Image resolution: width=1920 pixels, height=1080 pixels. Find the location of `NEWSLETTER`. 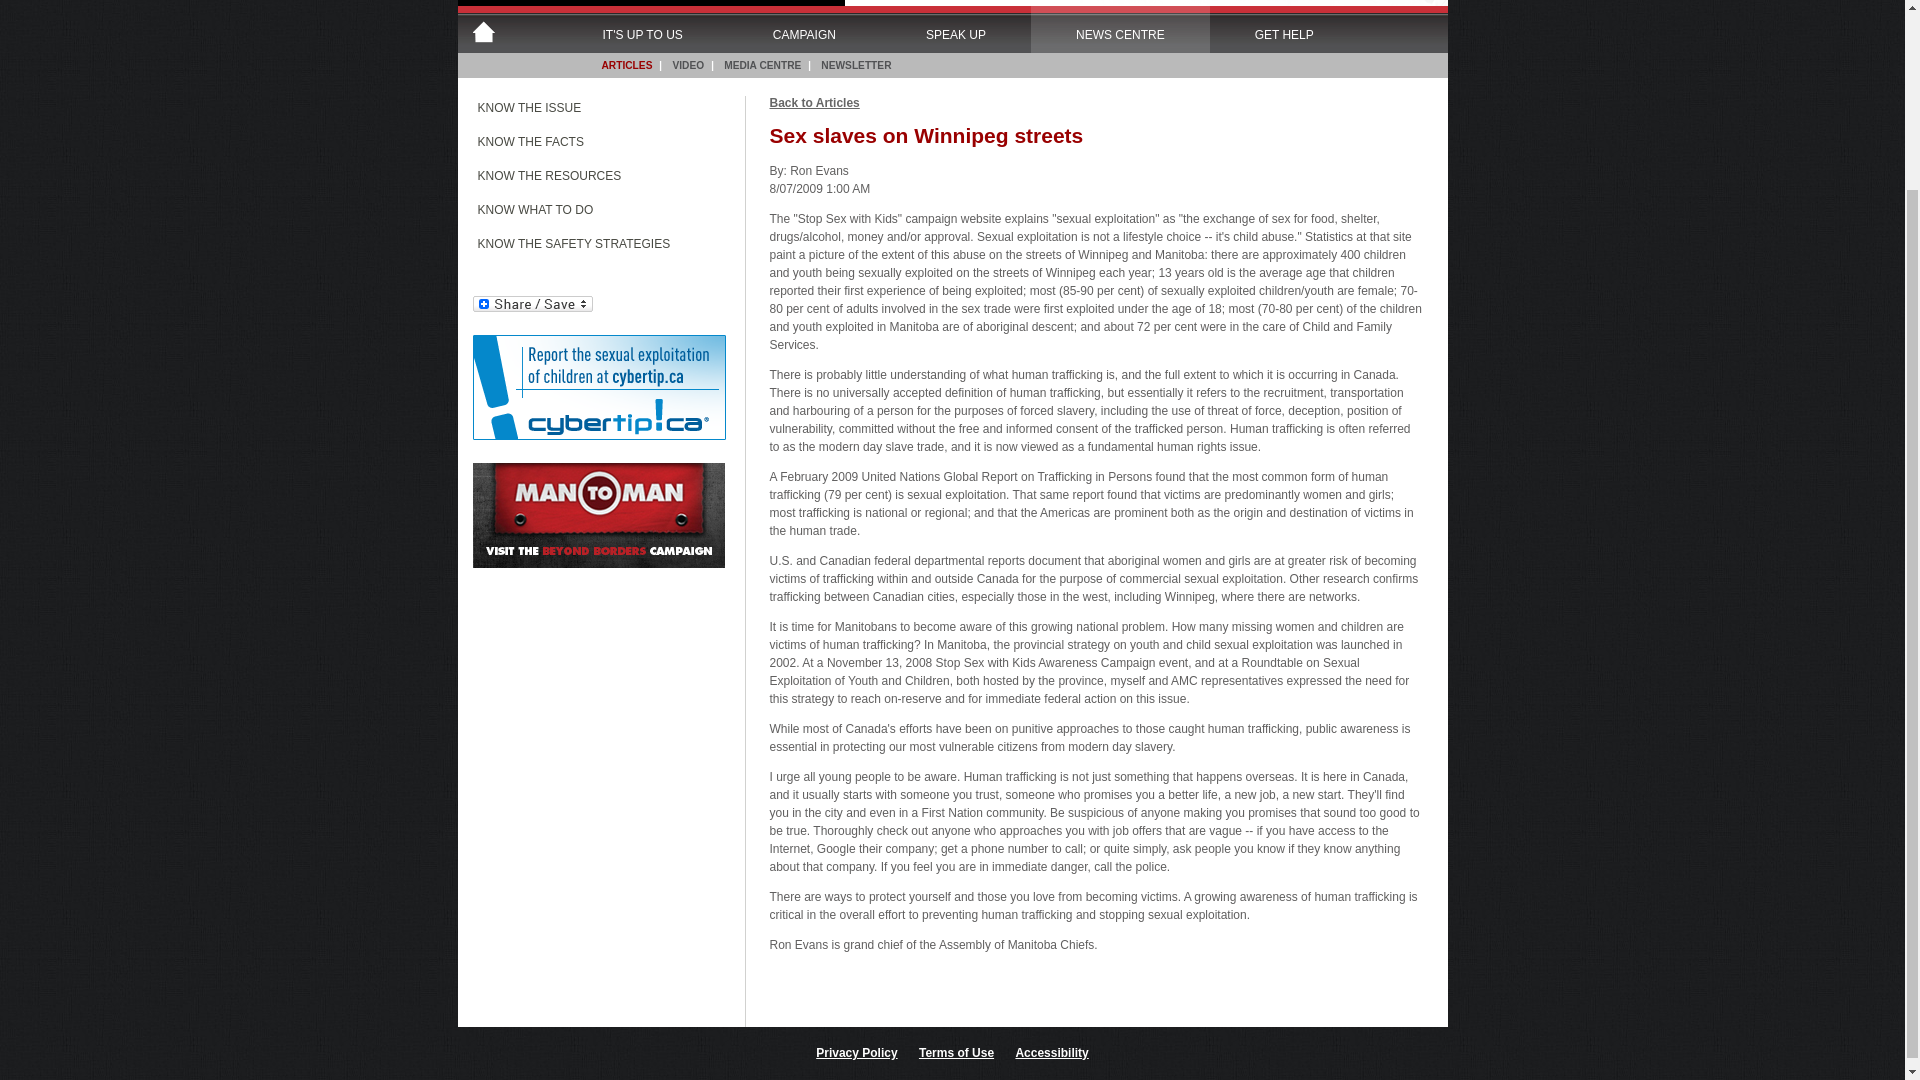

NEWSLETTER is located at coordinates (855, 65).